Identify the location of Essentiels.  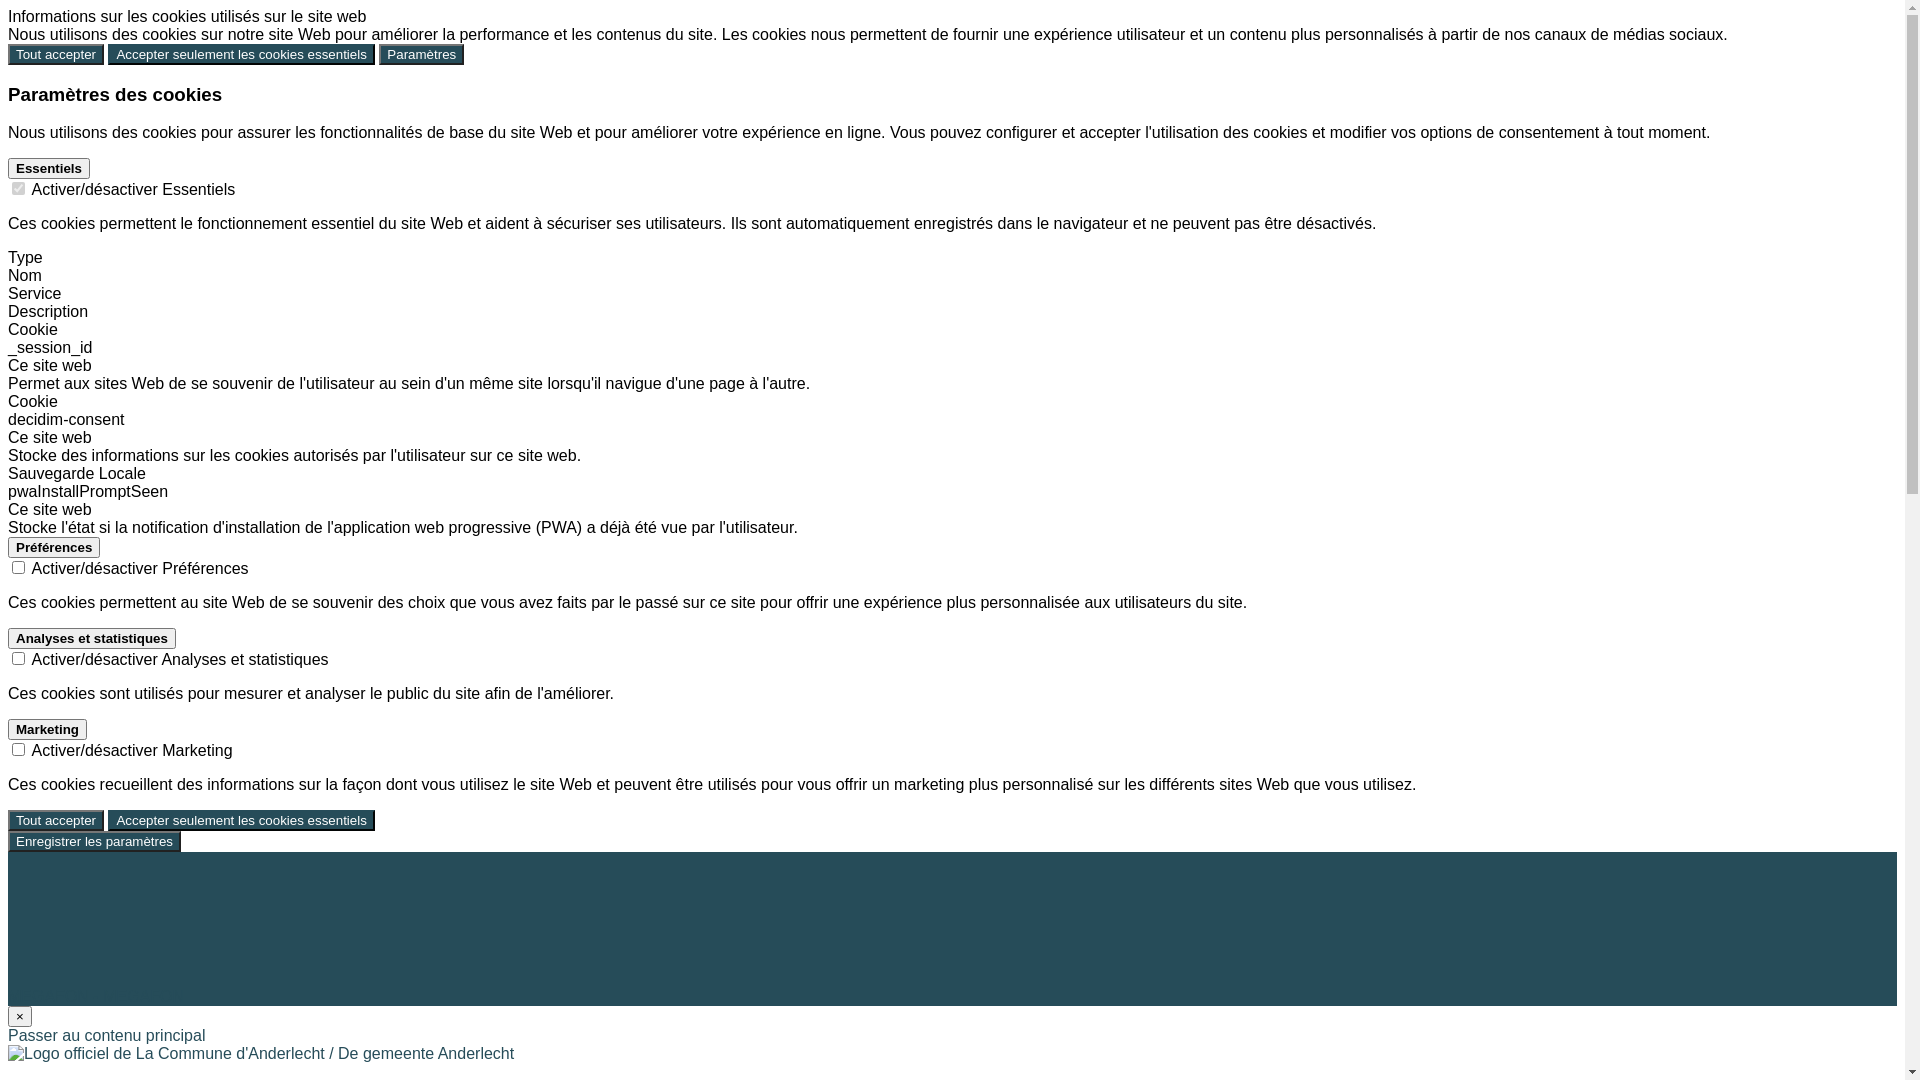
(49, 168).